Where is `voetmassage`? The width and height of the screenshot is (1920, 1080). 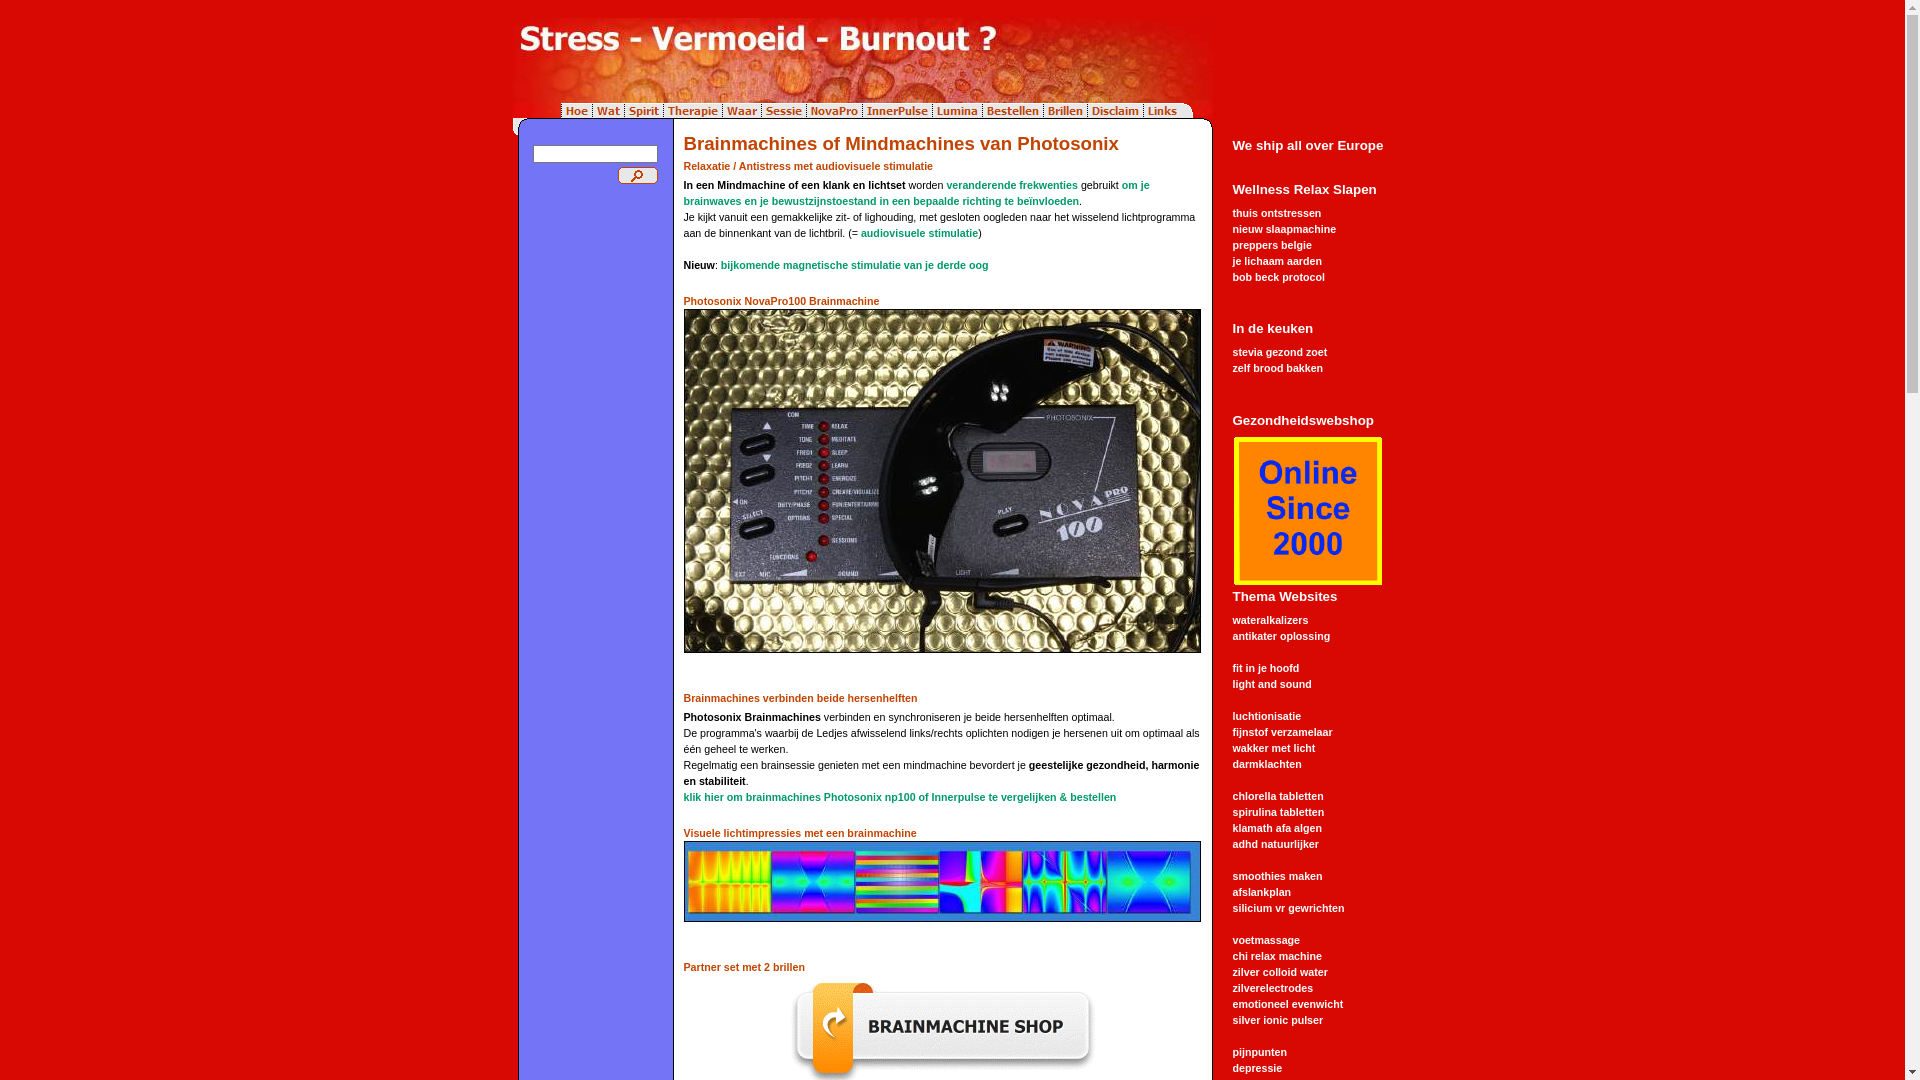 voetmassage is located at coordinates (1266, 940).